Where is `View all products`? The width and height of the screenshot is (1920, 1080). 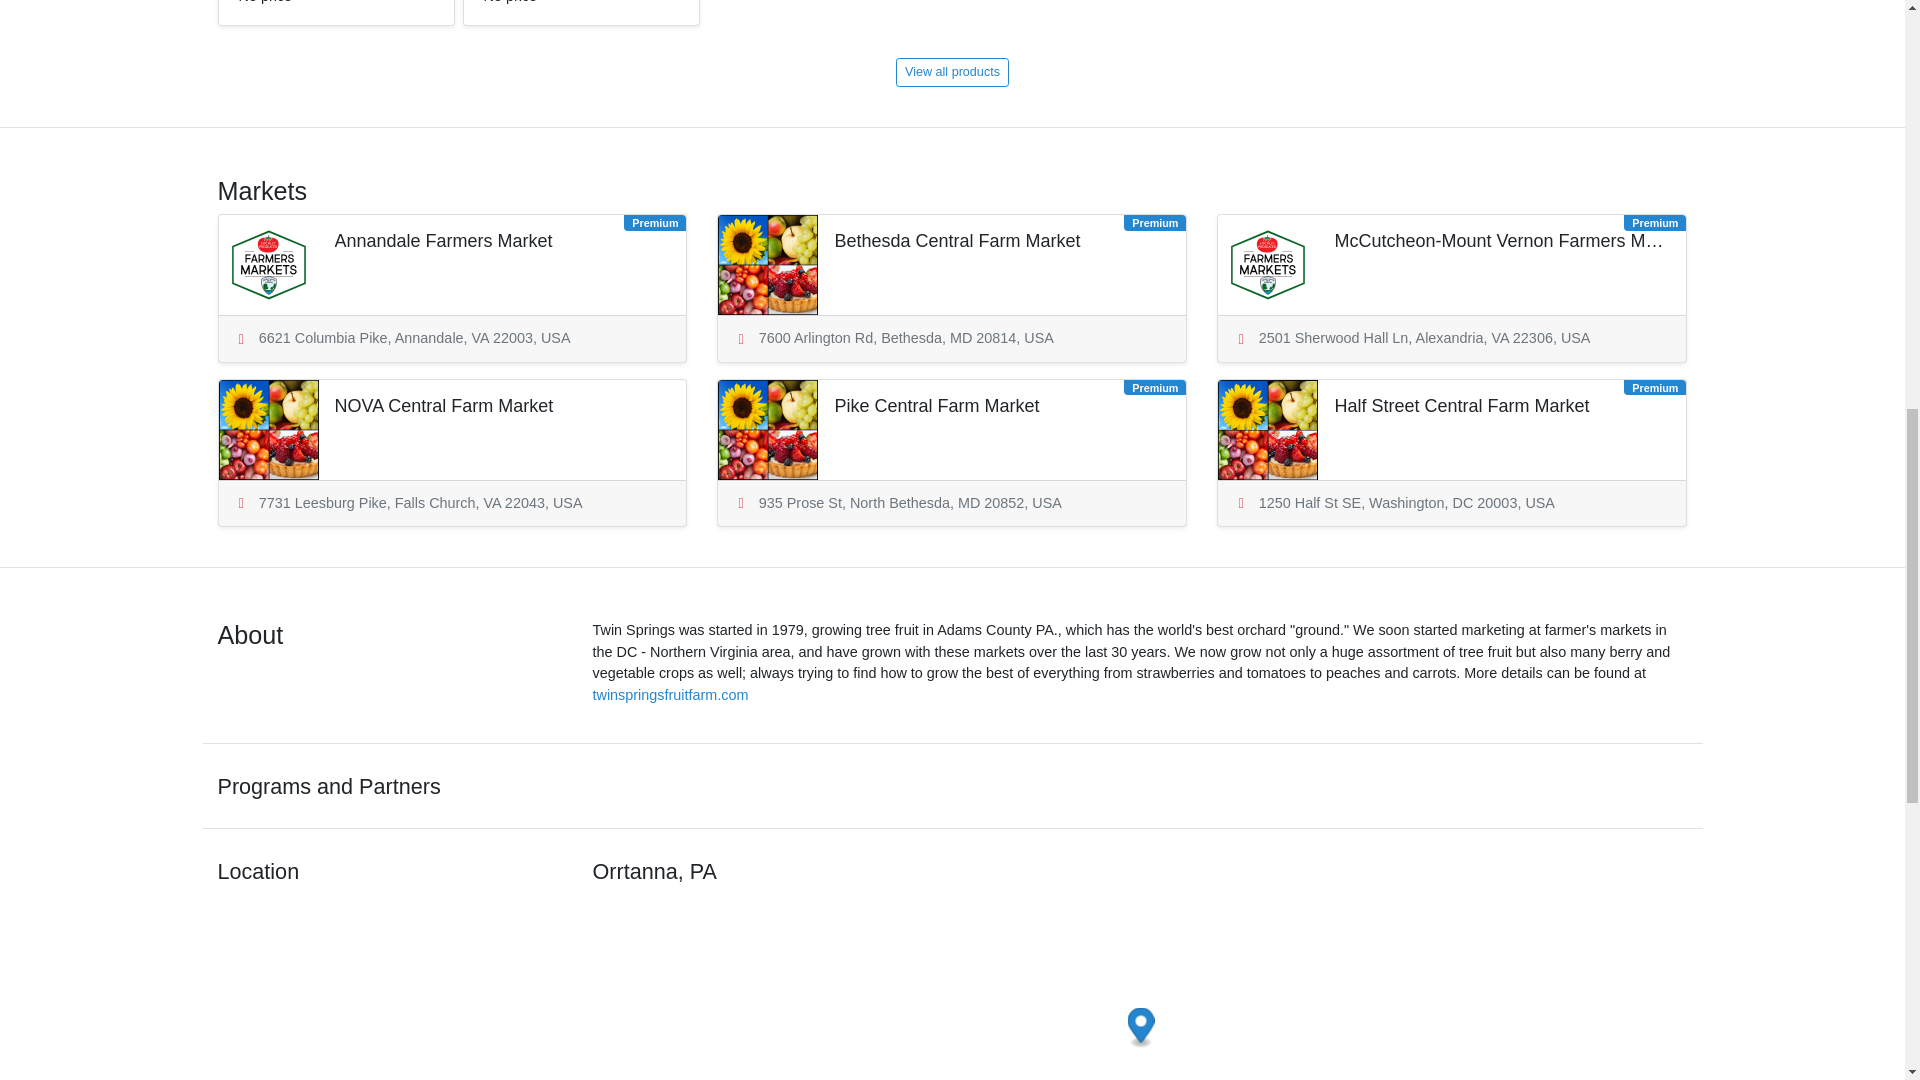 View all products is located at coordinates (580, 12).